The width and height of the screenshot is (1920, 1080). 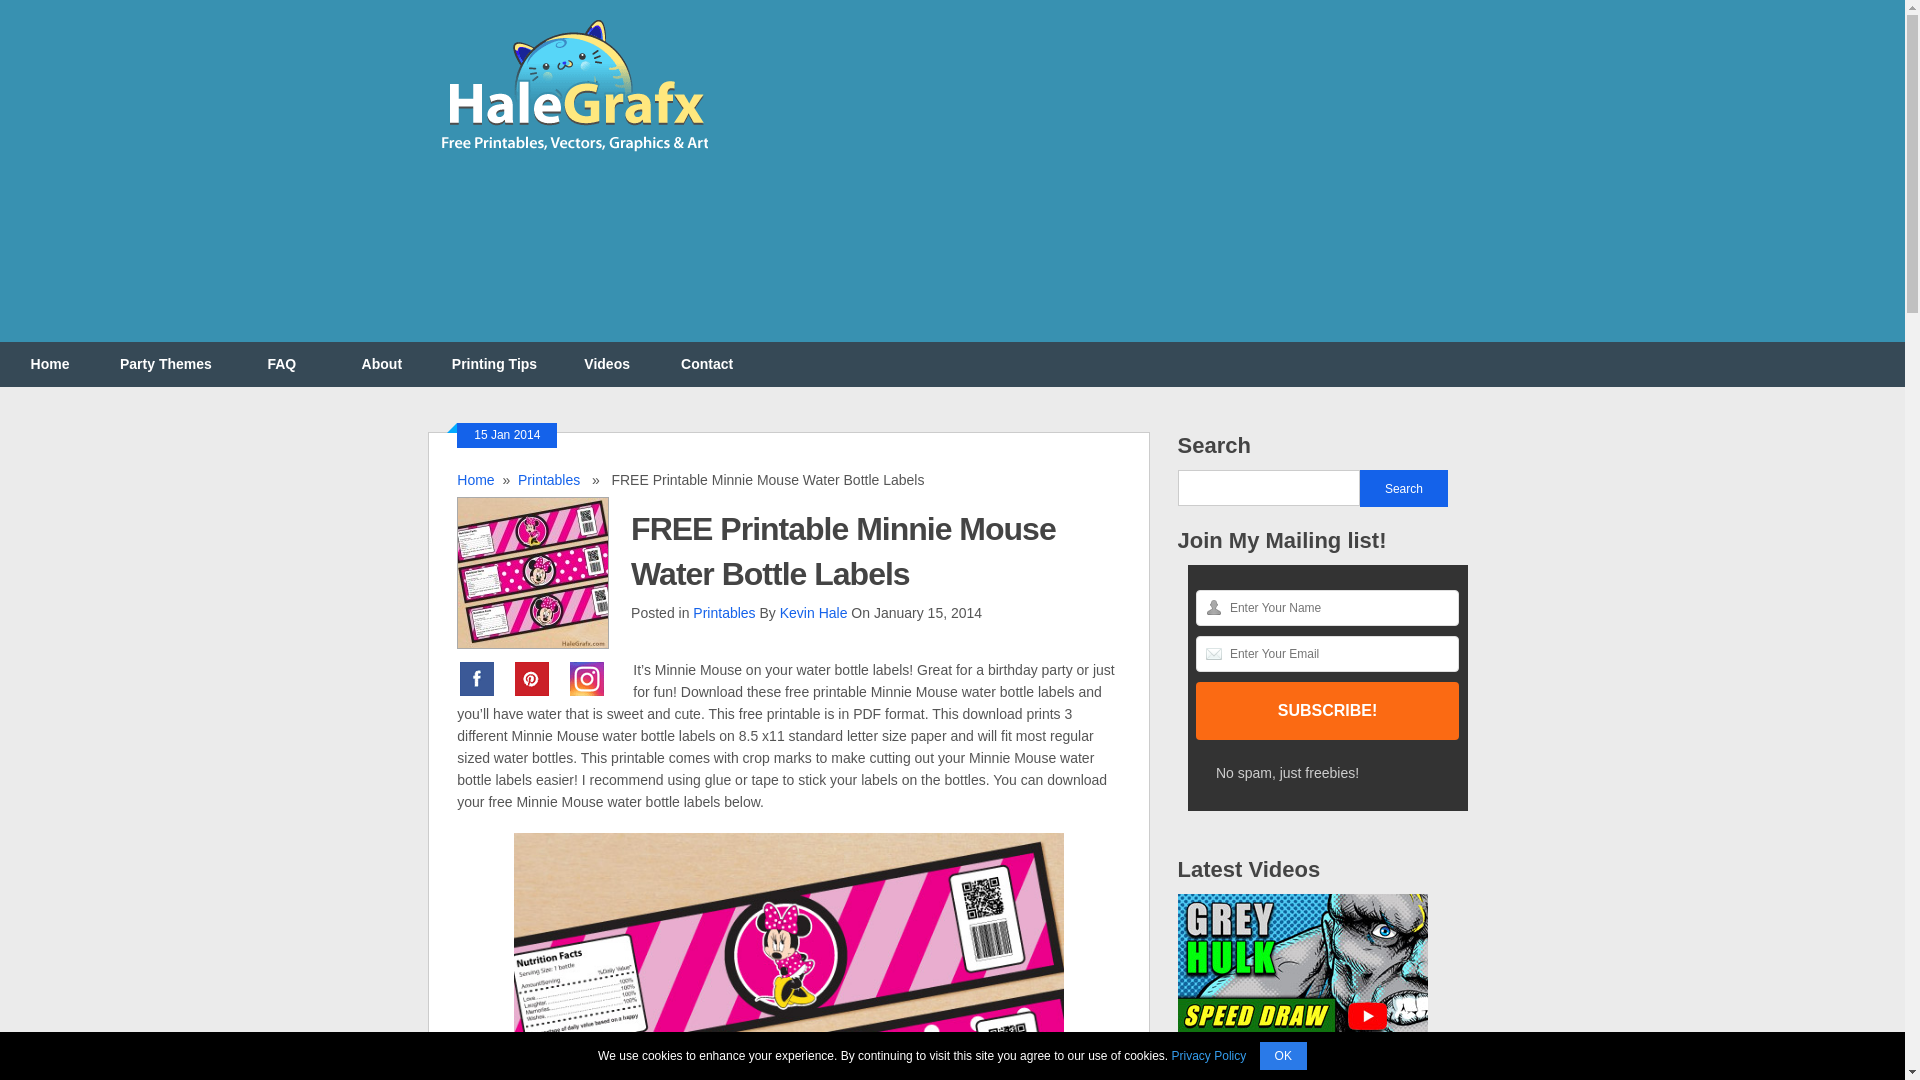 What do you see at coordinates (50, 364) in the screenshot?
I see `Home` at bounding box center [50, 364].